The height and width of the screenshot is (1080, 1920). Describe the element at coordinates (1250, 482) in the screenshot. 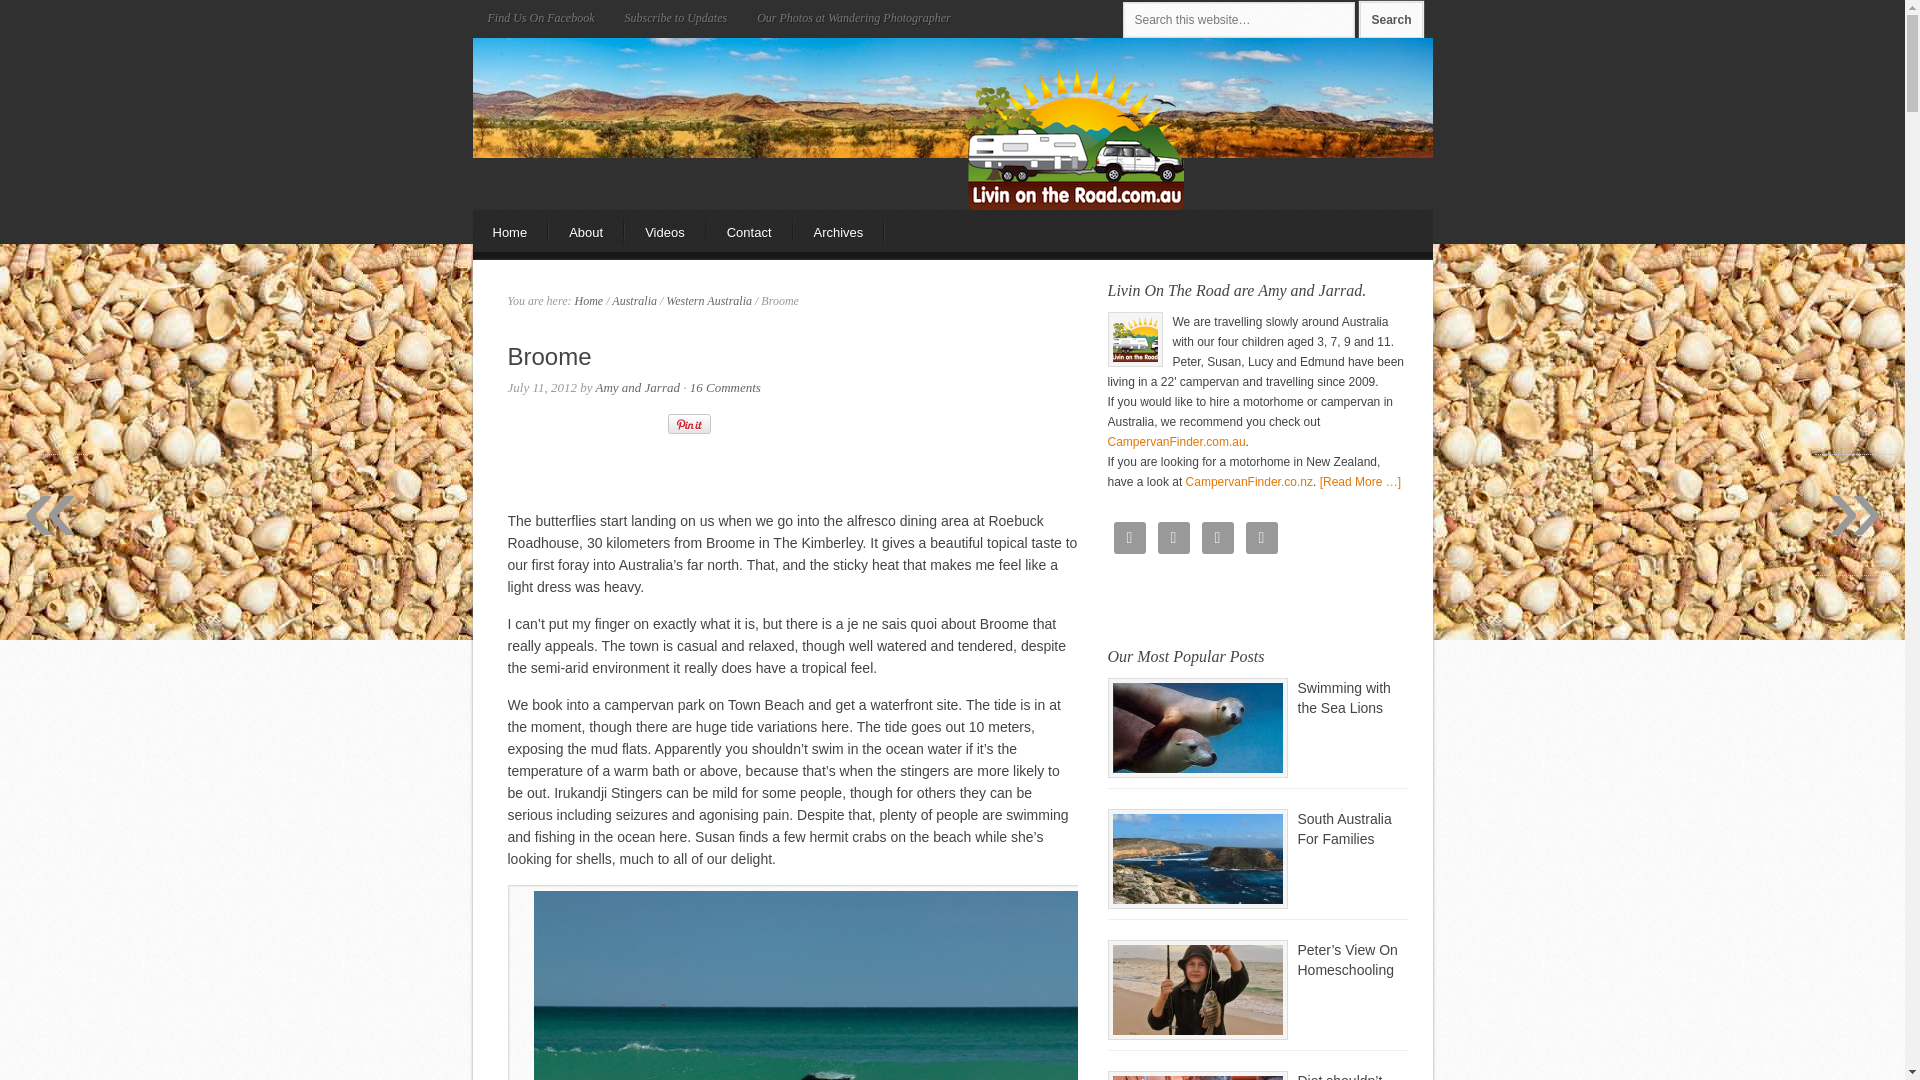

I see `CampervanFinder.co.nz` at that location.